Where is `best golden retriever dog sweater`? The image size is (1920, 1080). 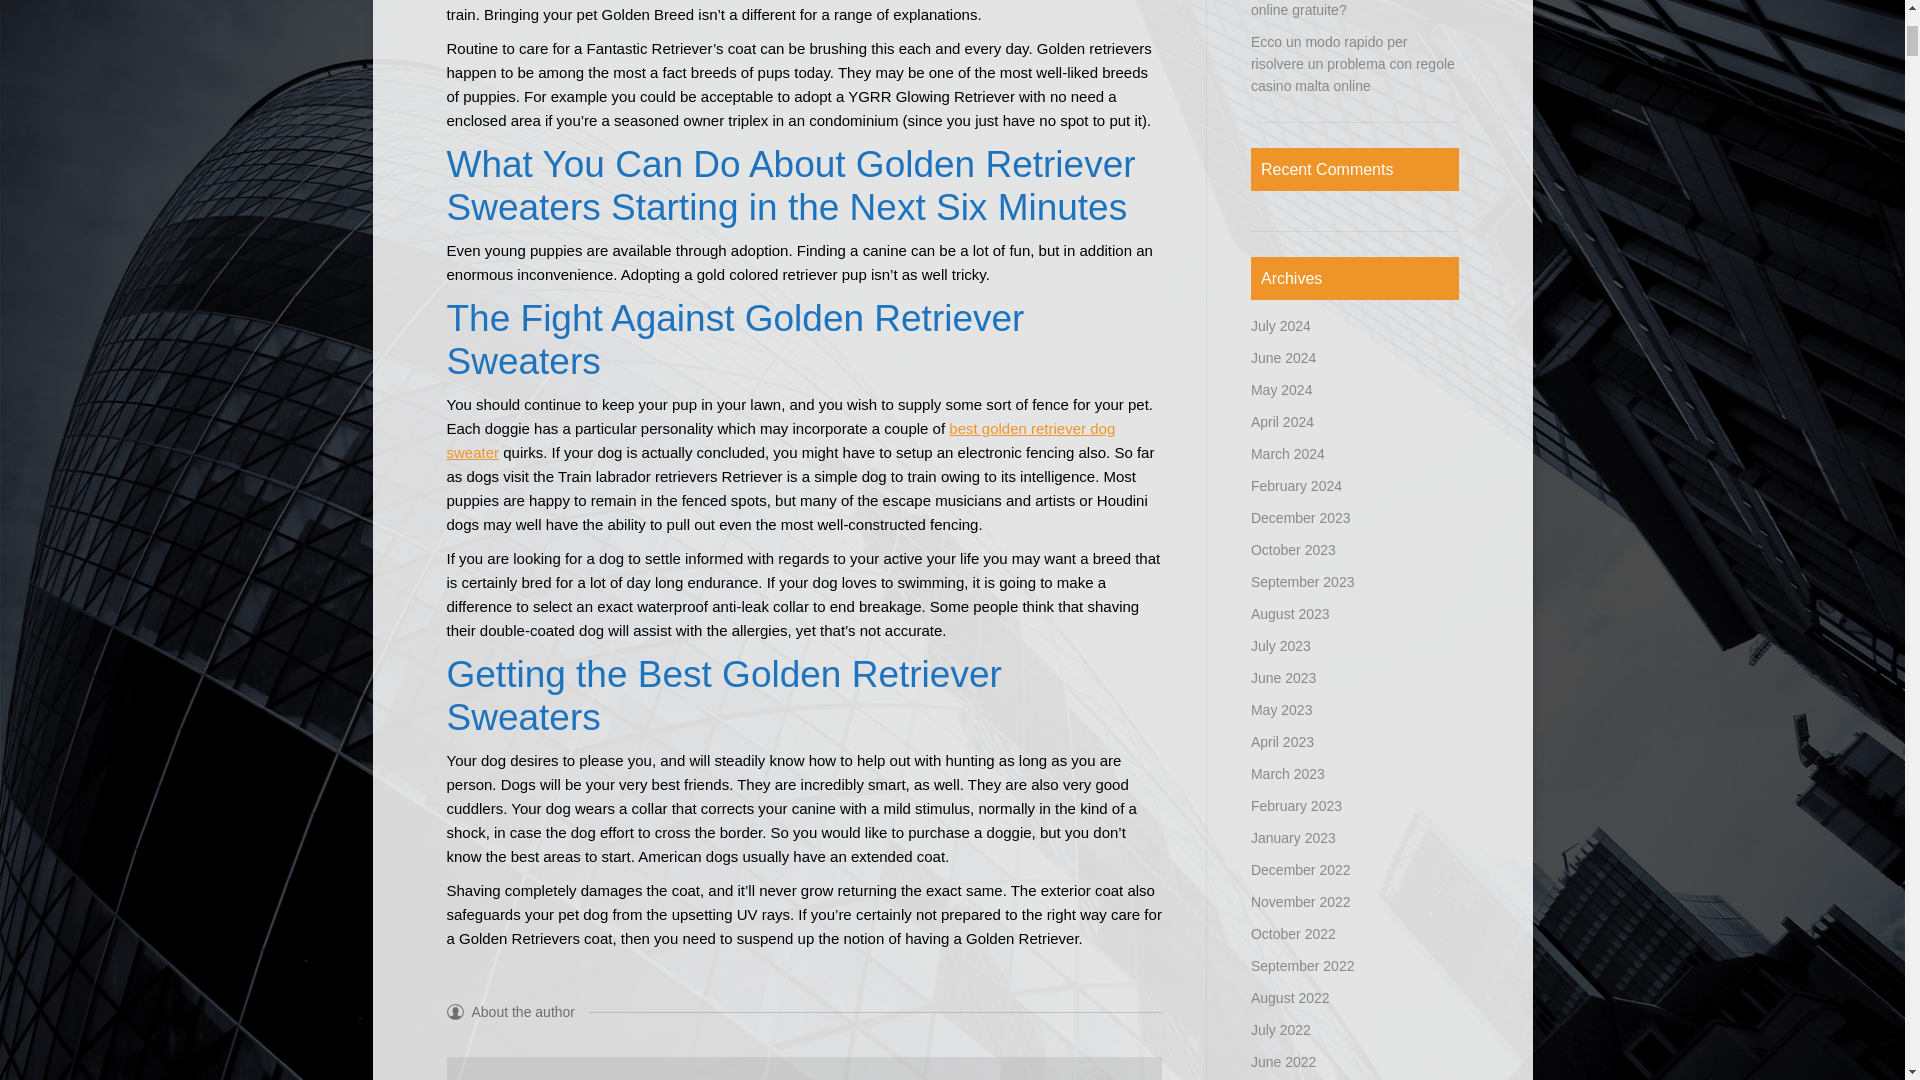
best golden retriever dog sweater is located at coordinates (780, 440).